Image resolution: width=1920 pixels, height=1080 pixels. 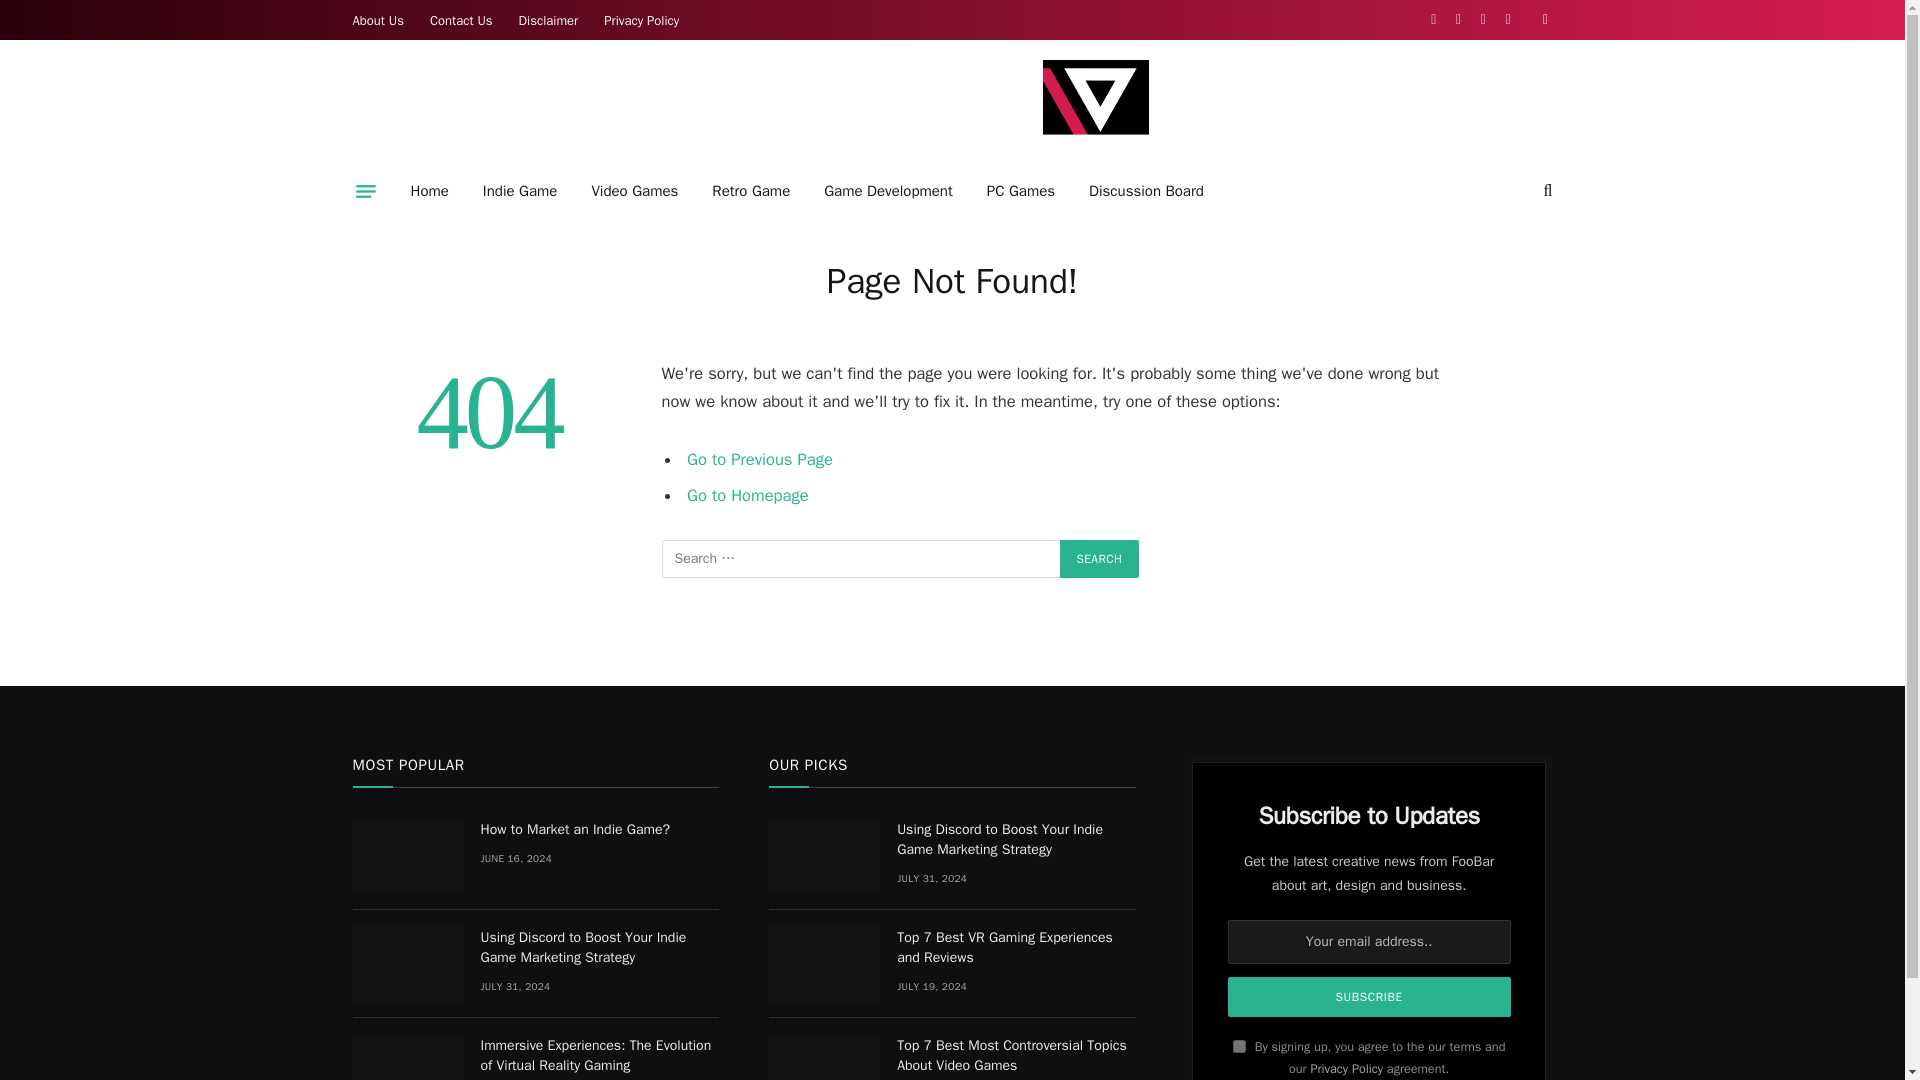 What do you see at coordinates (824, 964) in the screenshot?
I see `Top 7 Best VR Gaming Experiences and Reviews` at bounding box center [824, 964].